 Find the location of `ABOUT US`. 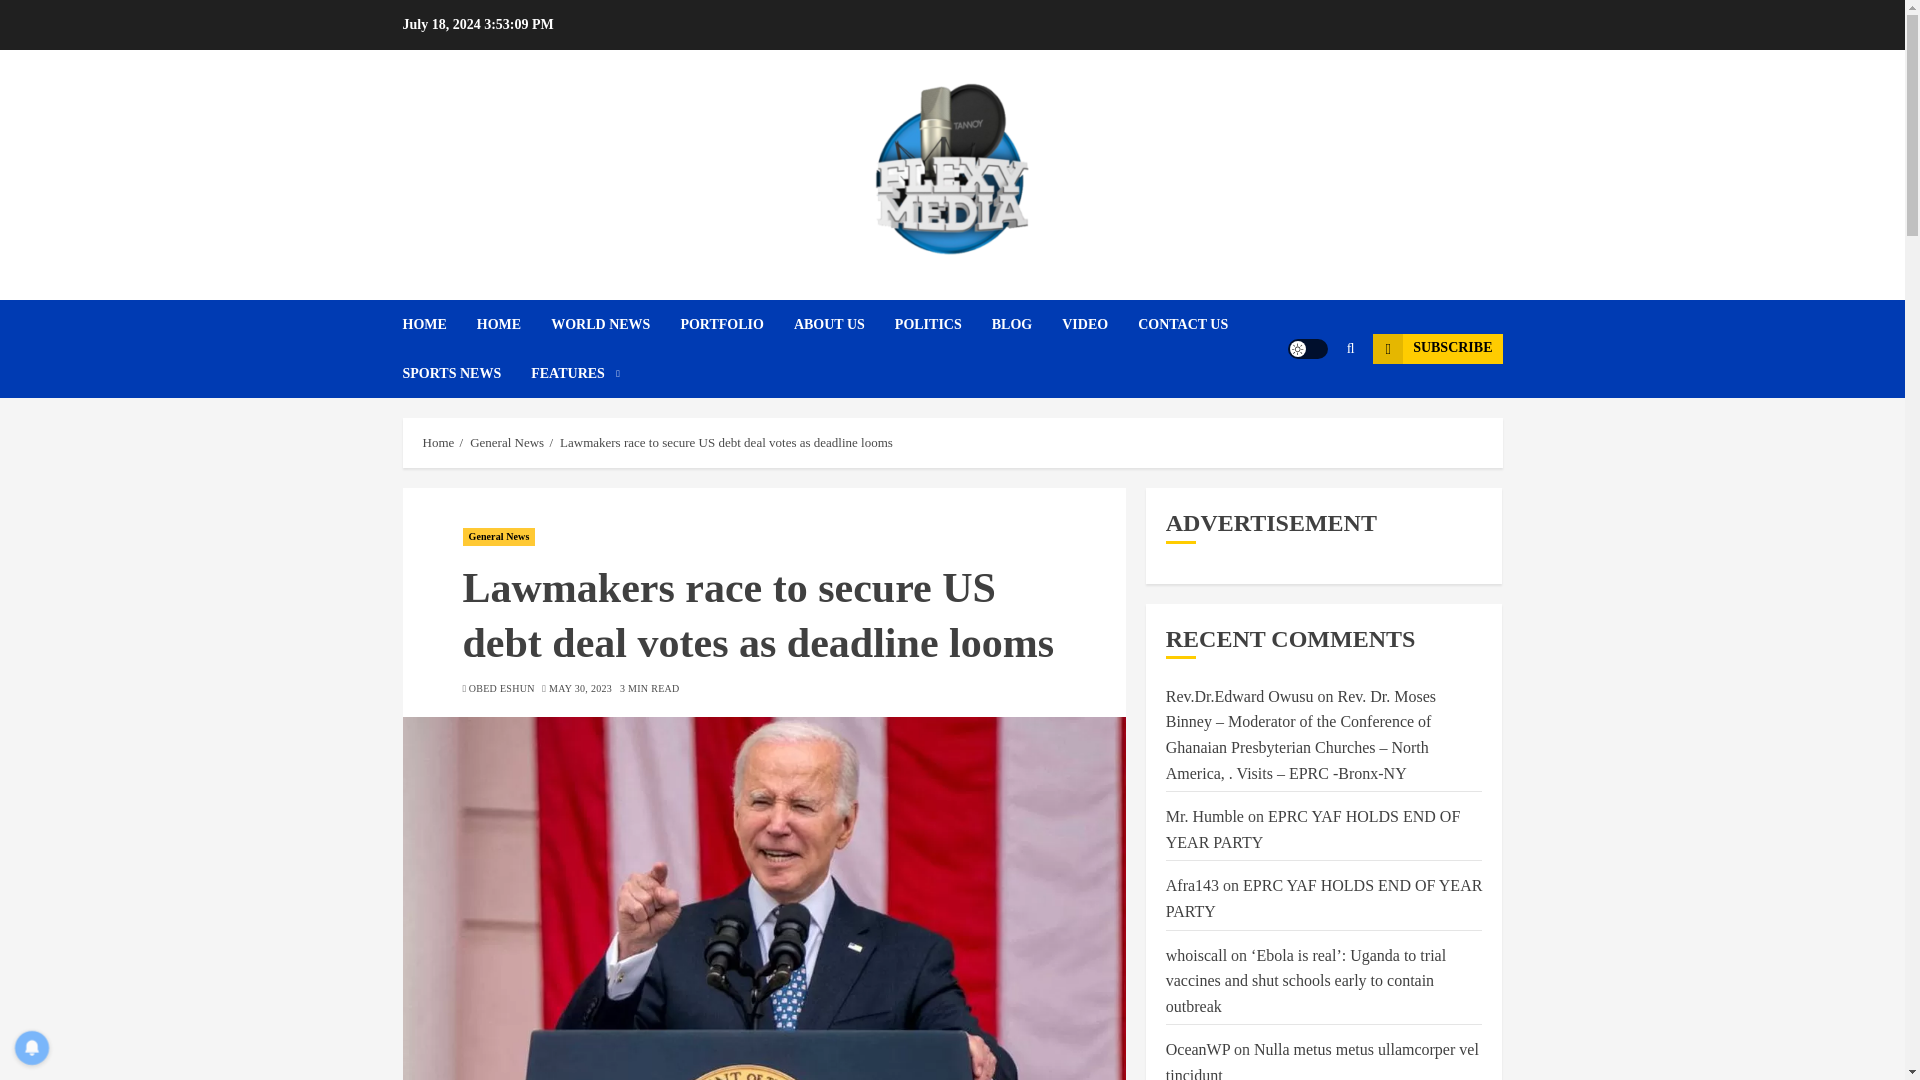

ABOUT US is located at coordinates (844, 324).